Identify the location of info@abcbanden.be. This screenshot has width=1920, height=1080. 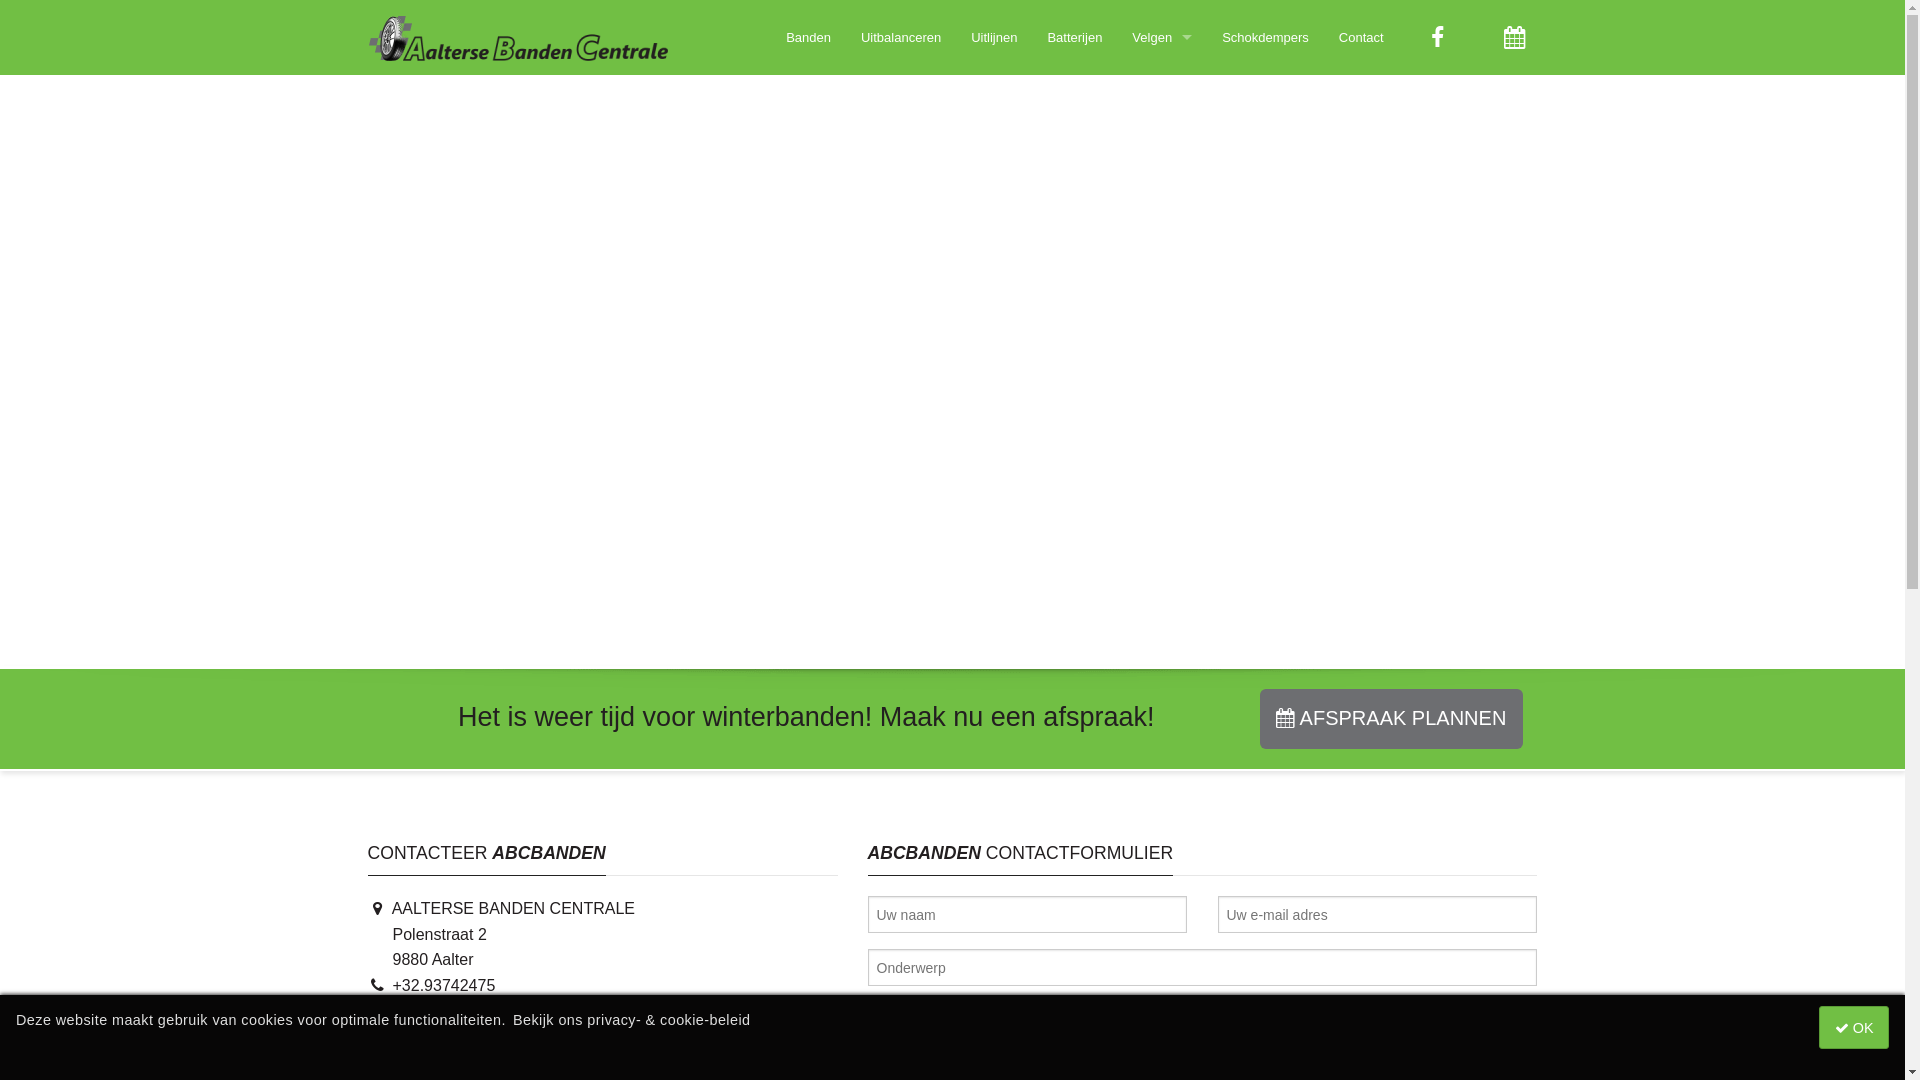
(452, 1036).